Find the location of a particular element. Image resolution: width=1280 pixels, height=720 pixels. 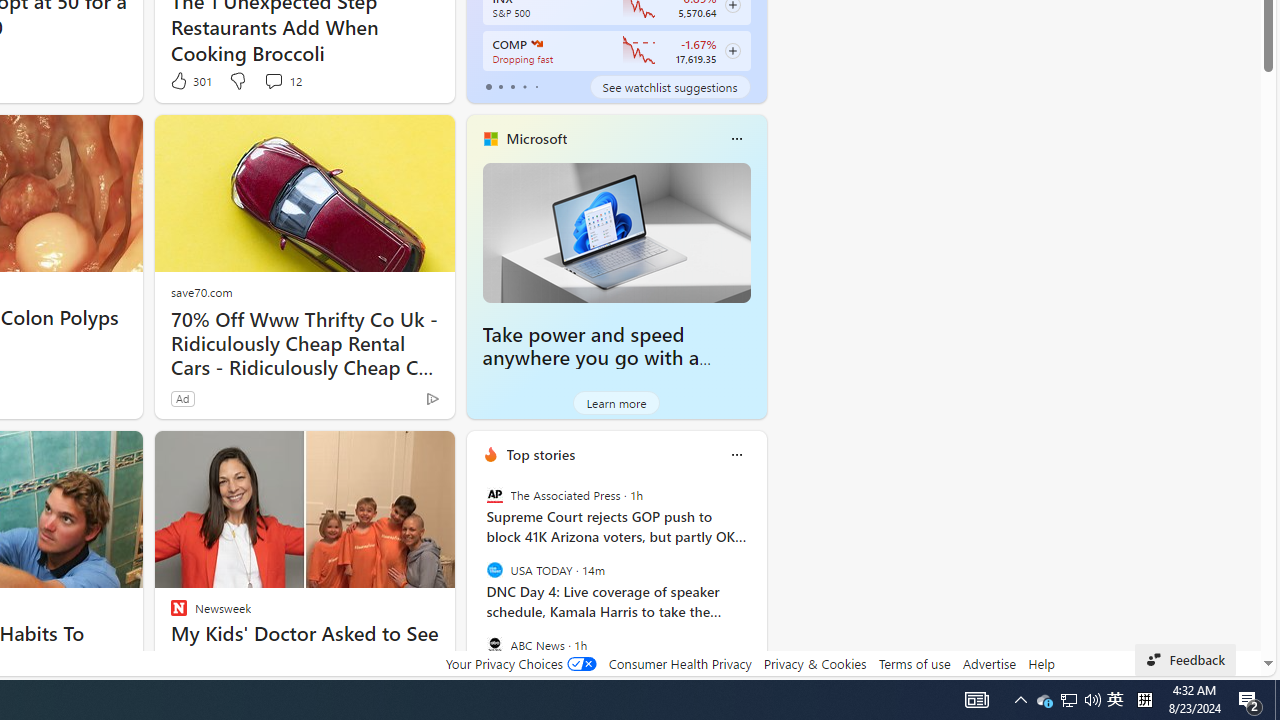

301 Like is located at coordinates (190, 80).